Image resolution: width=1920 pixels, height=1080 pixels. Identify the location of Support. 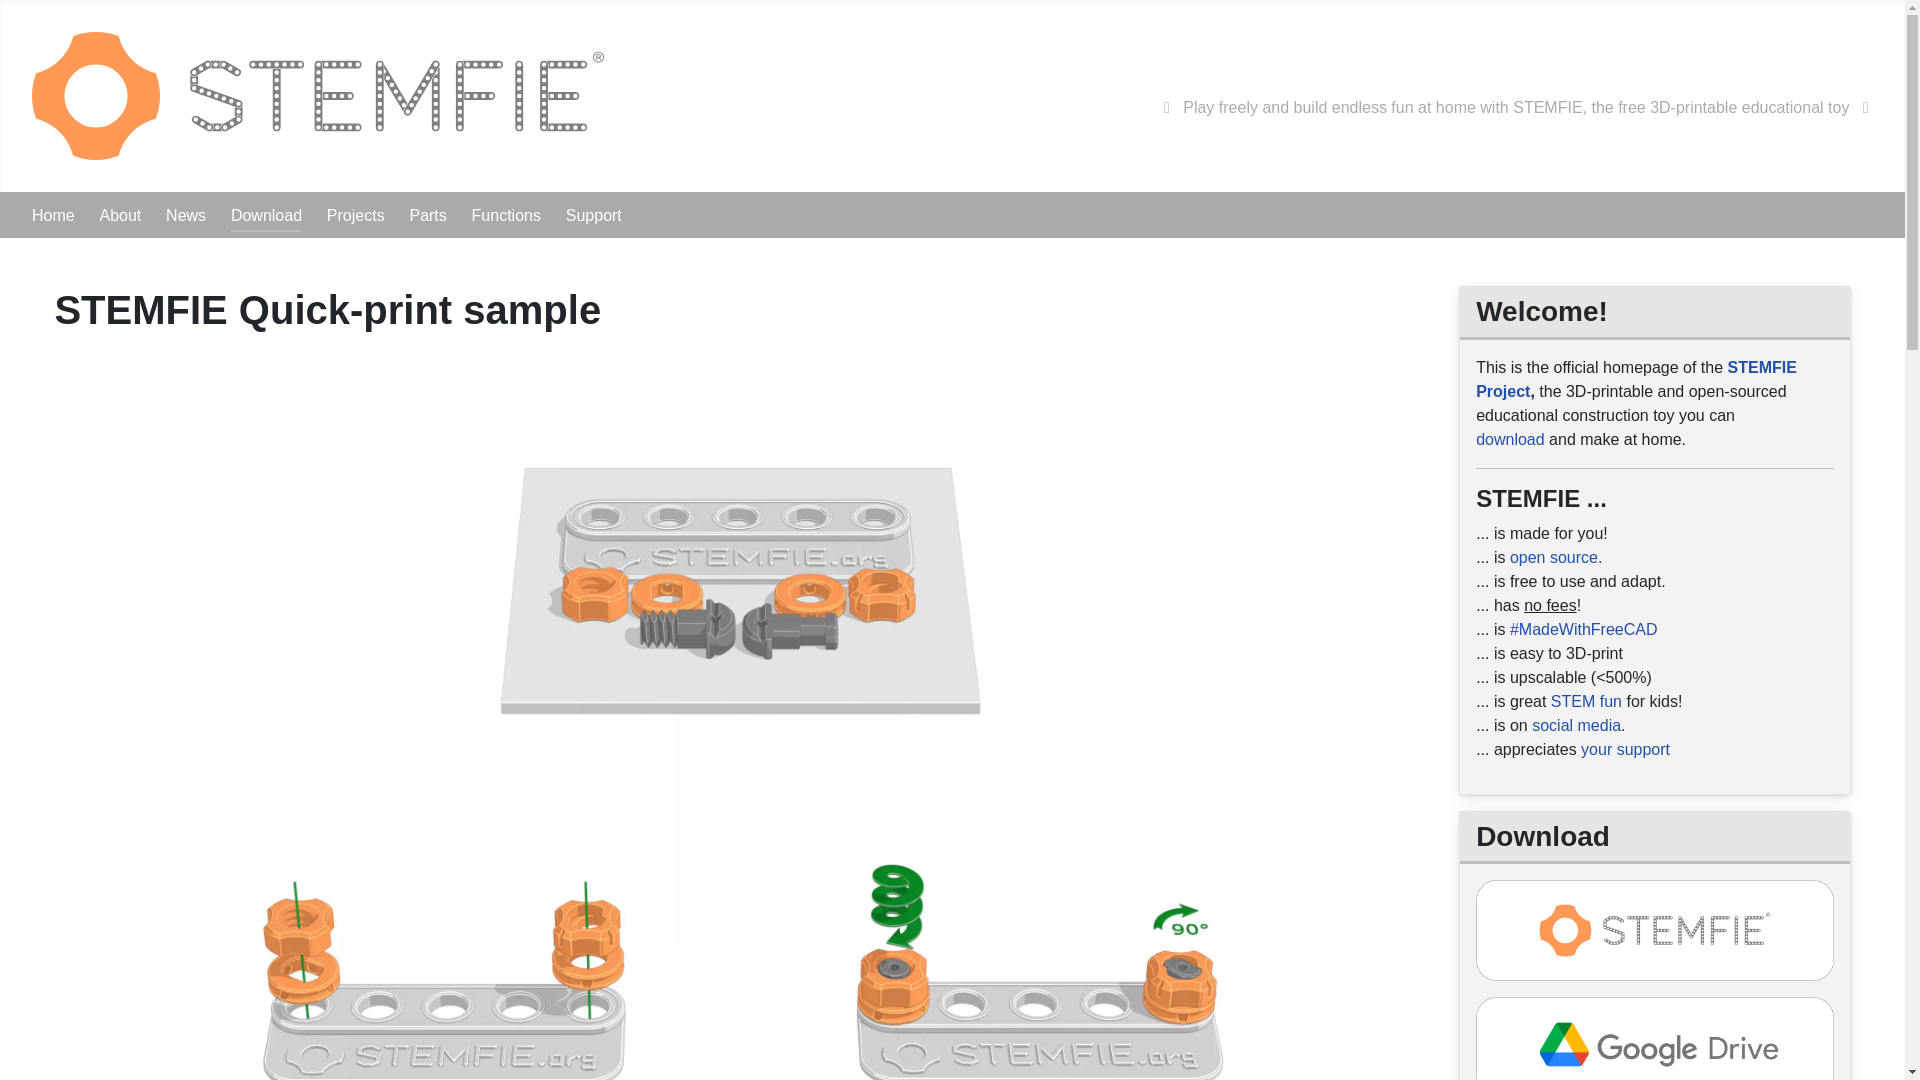
(594, 215).